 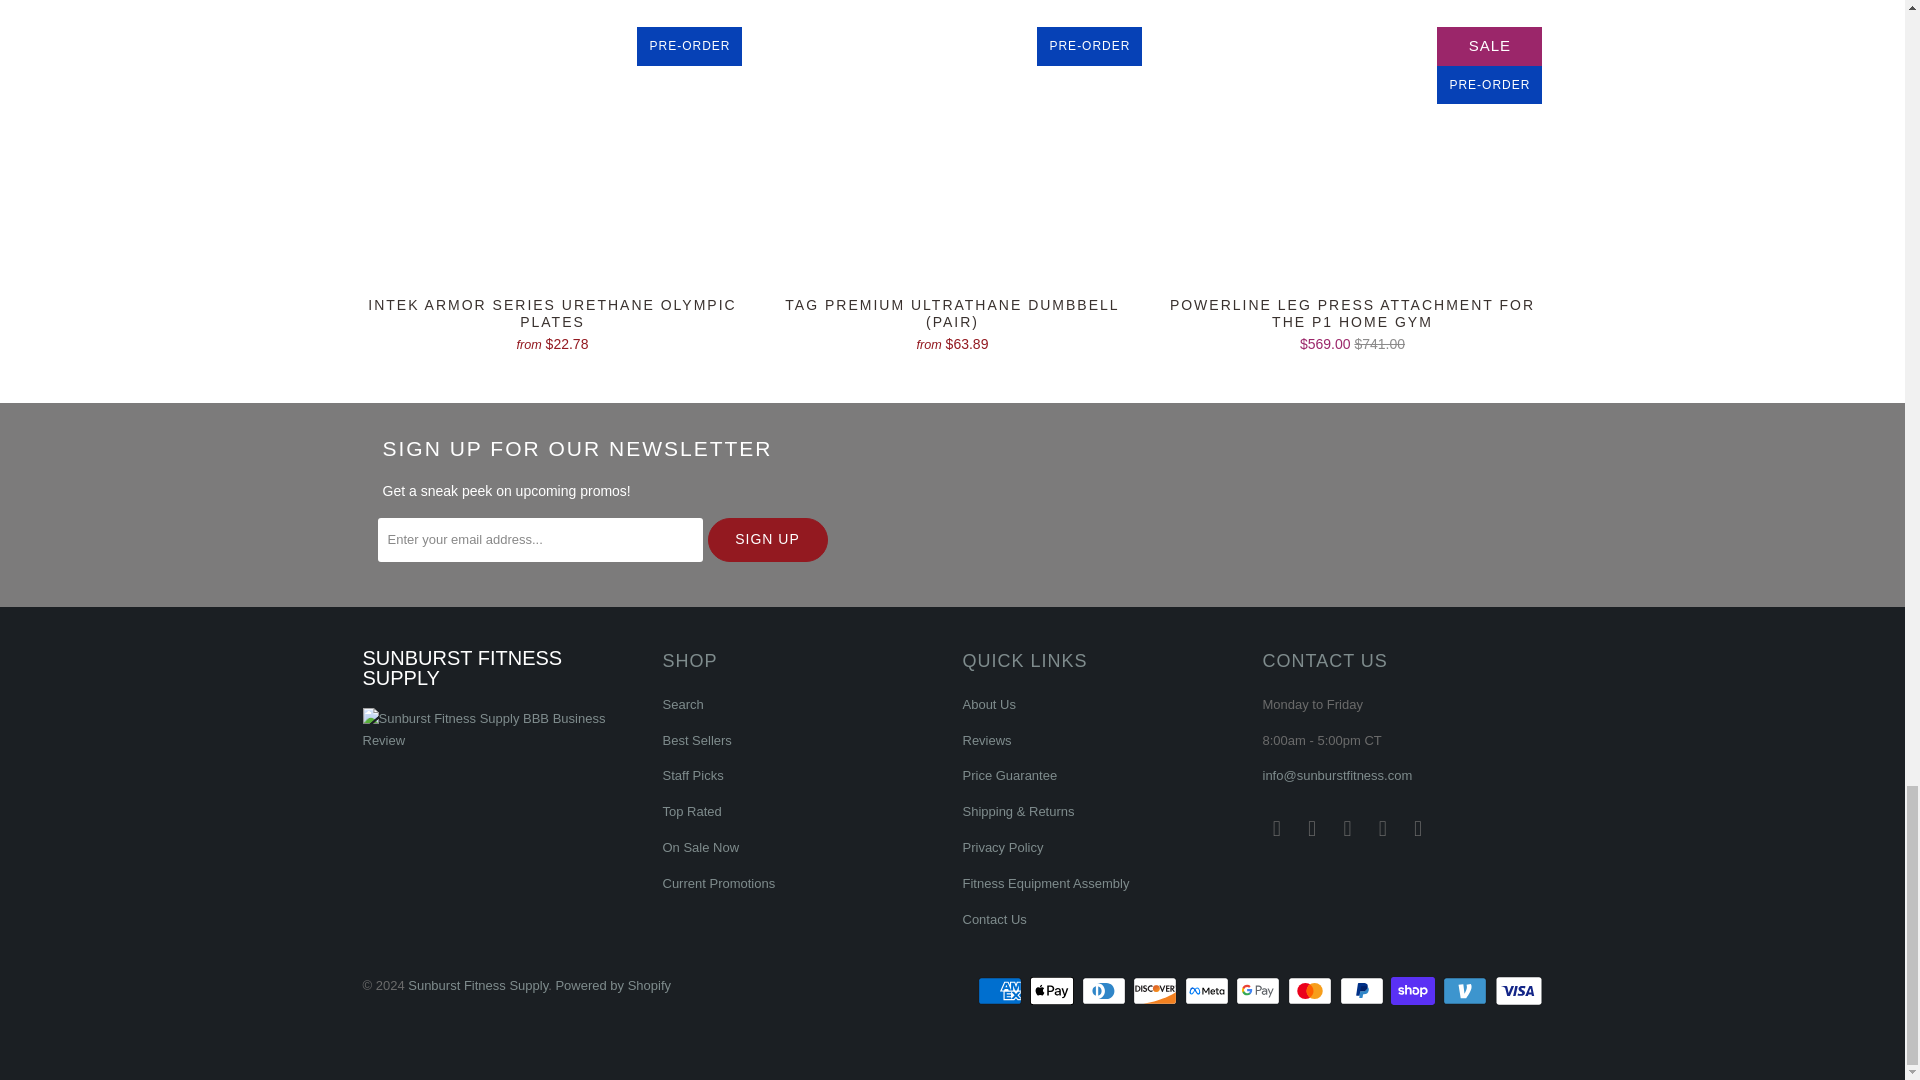 What do you see at coordinates (1053, 990) in the screenshot?
I see `Apple Pay` at bounding box center [1053, 990].